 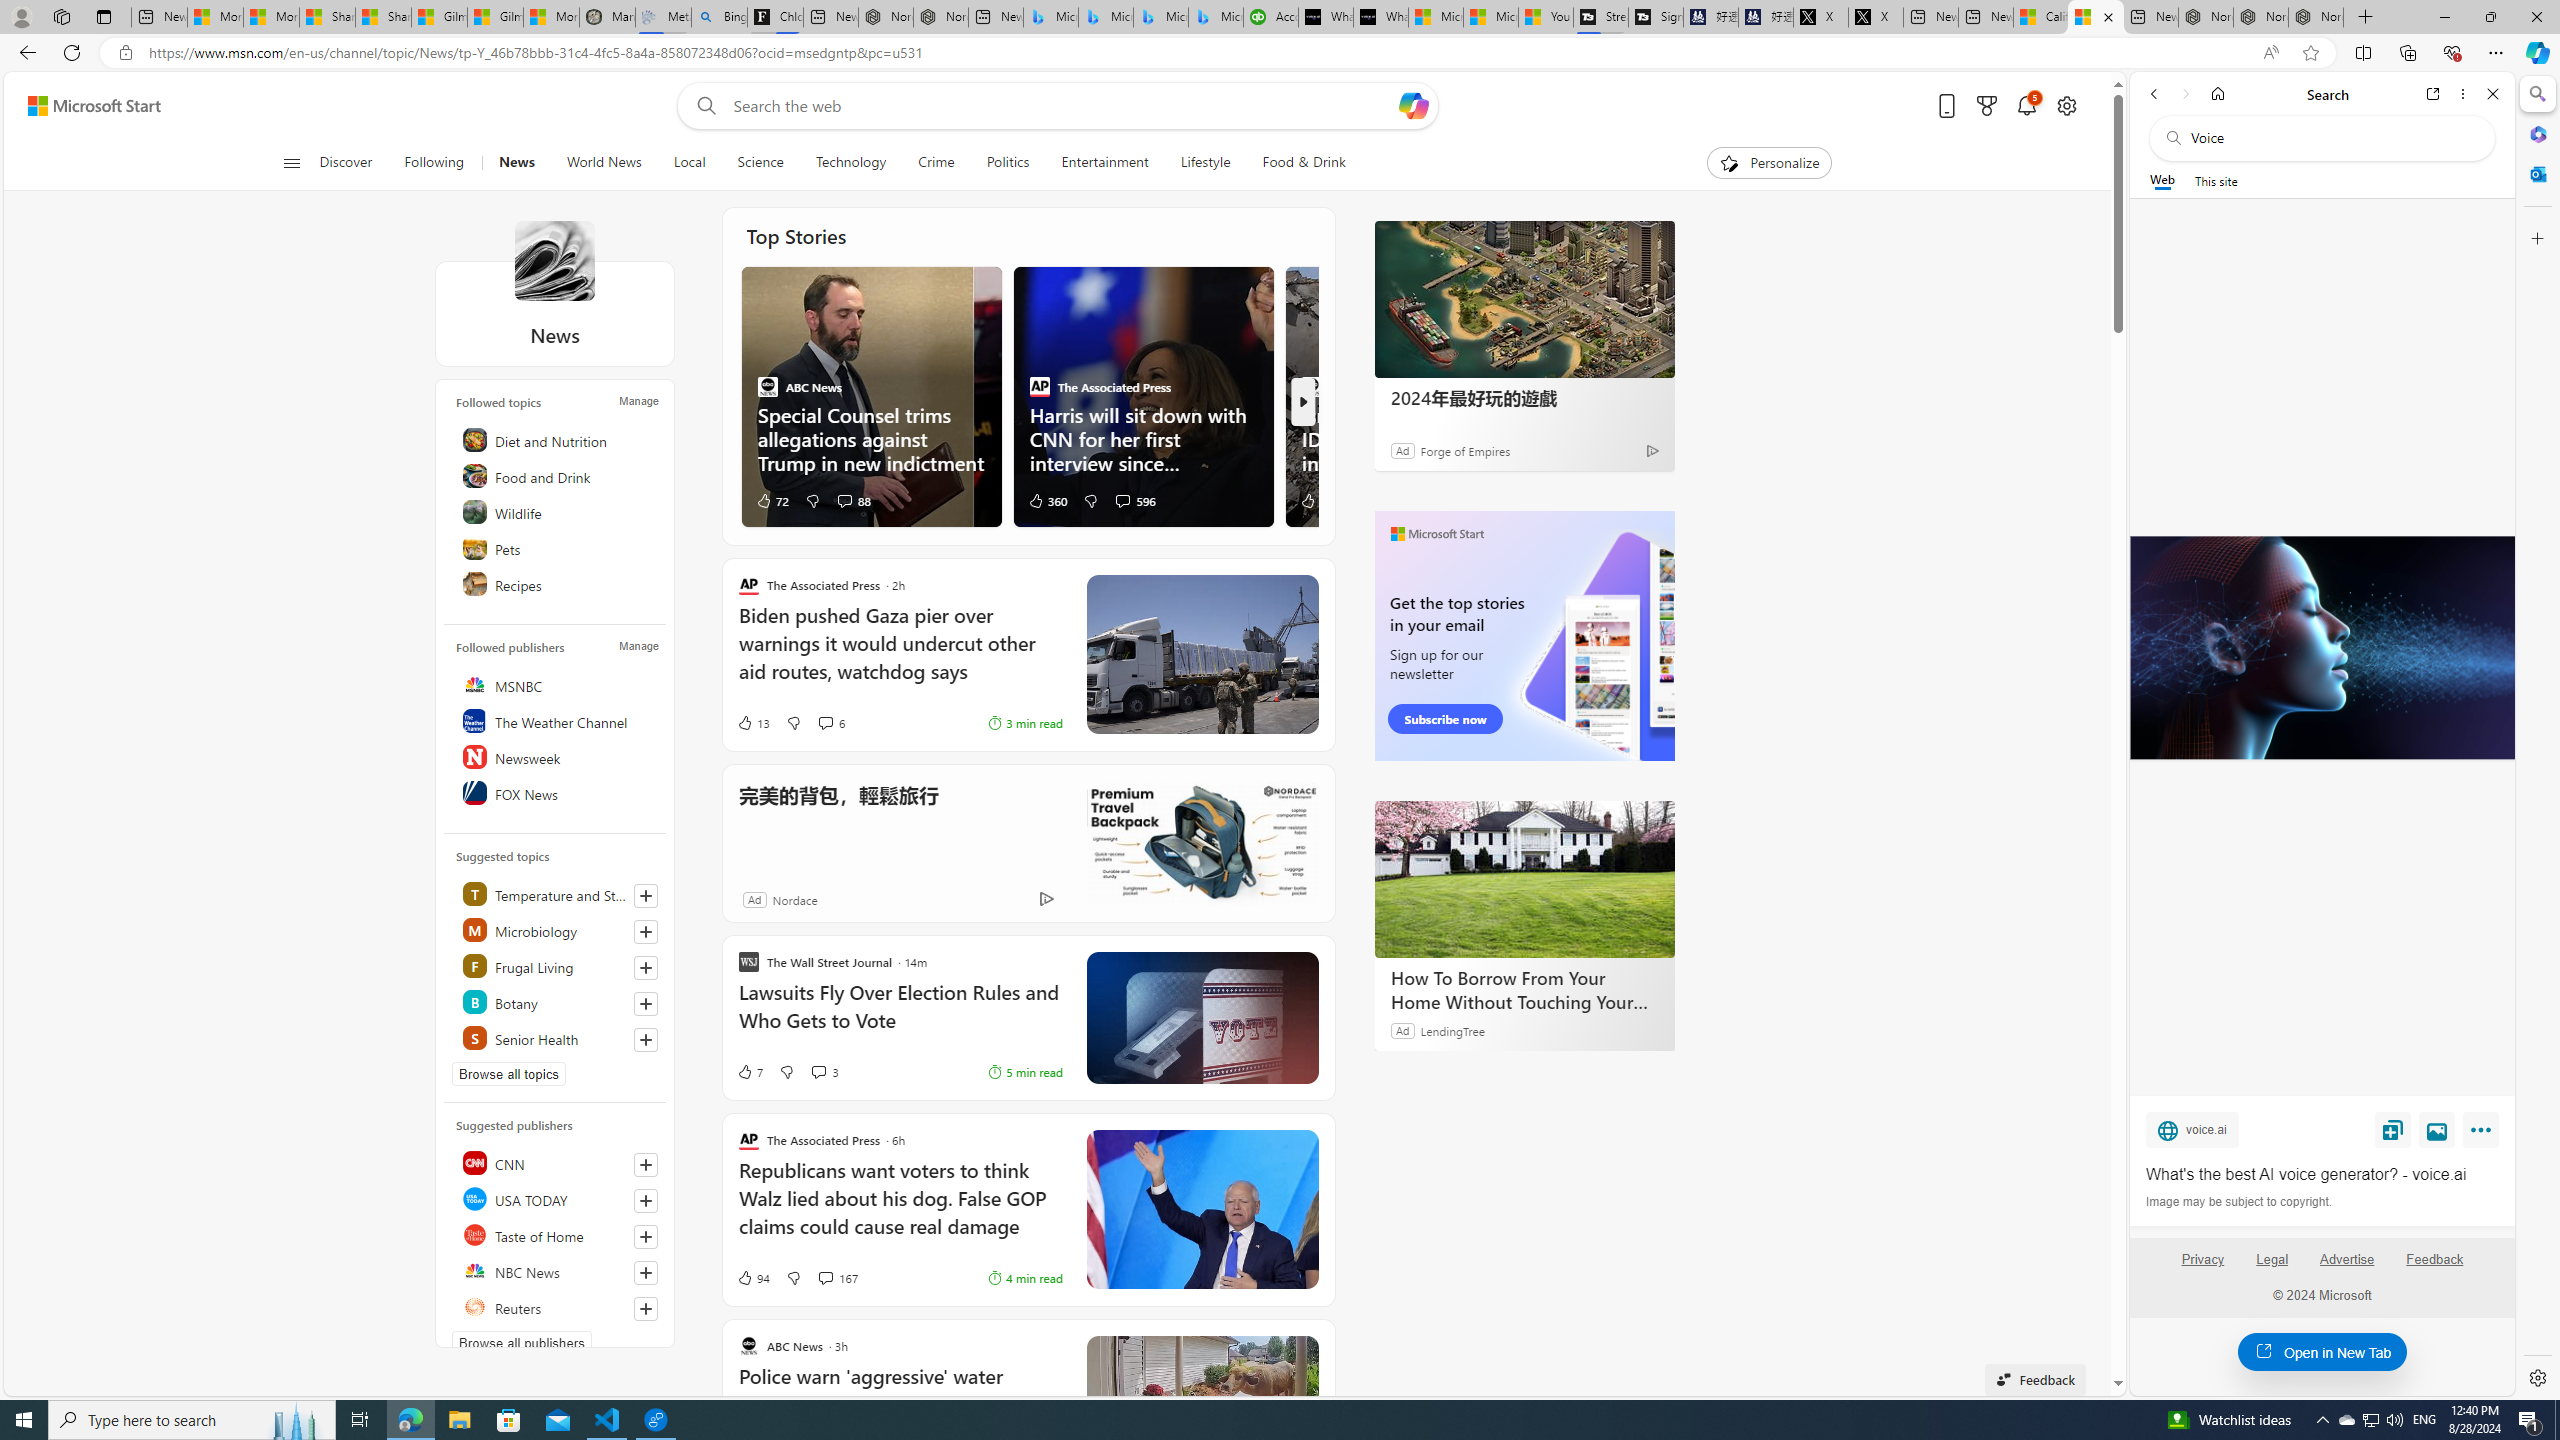 What do you see at coordinates (2536, 134) in the screenshot?
I see `Microsoft 365` at bounding box center [2536, 134].